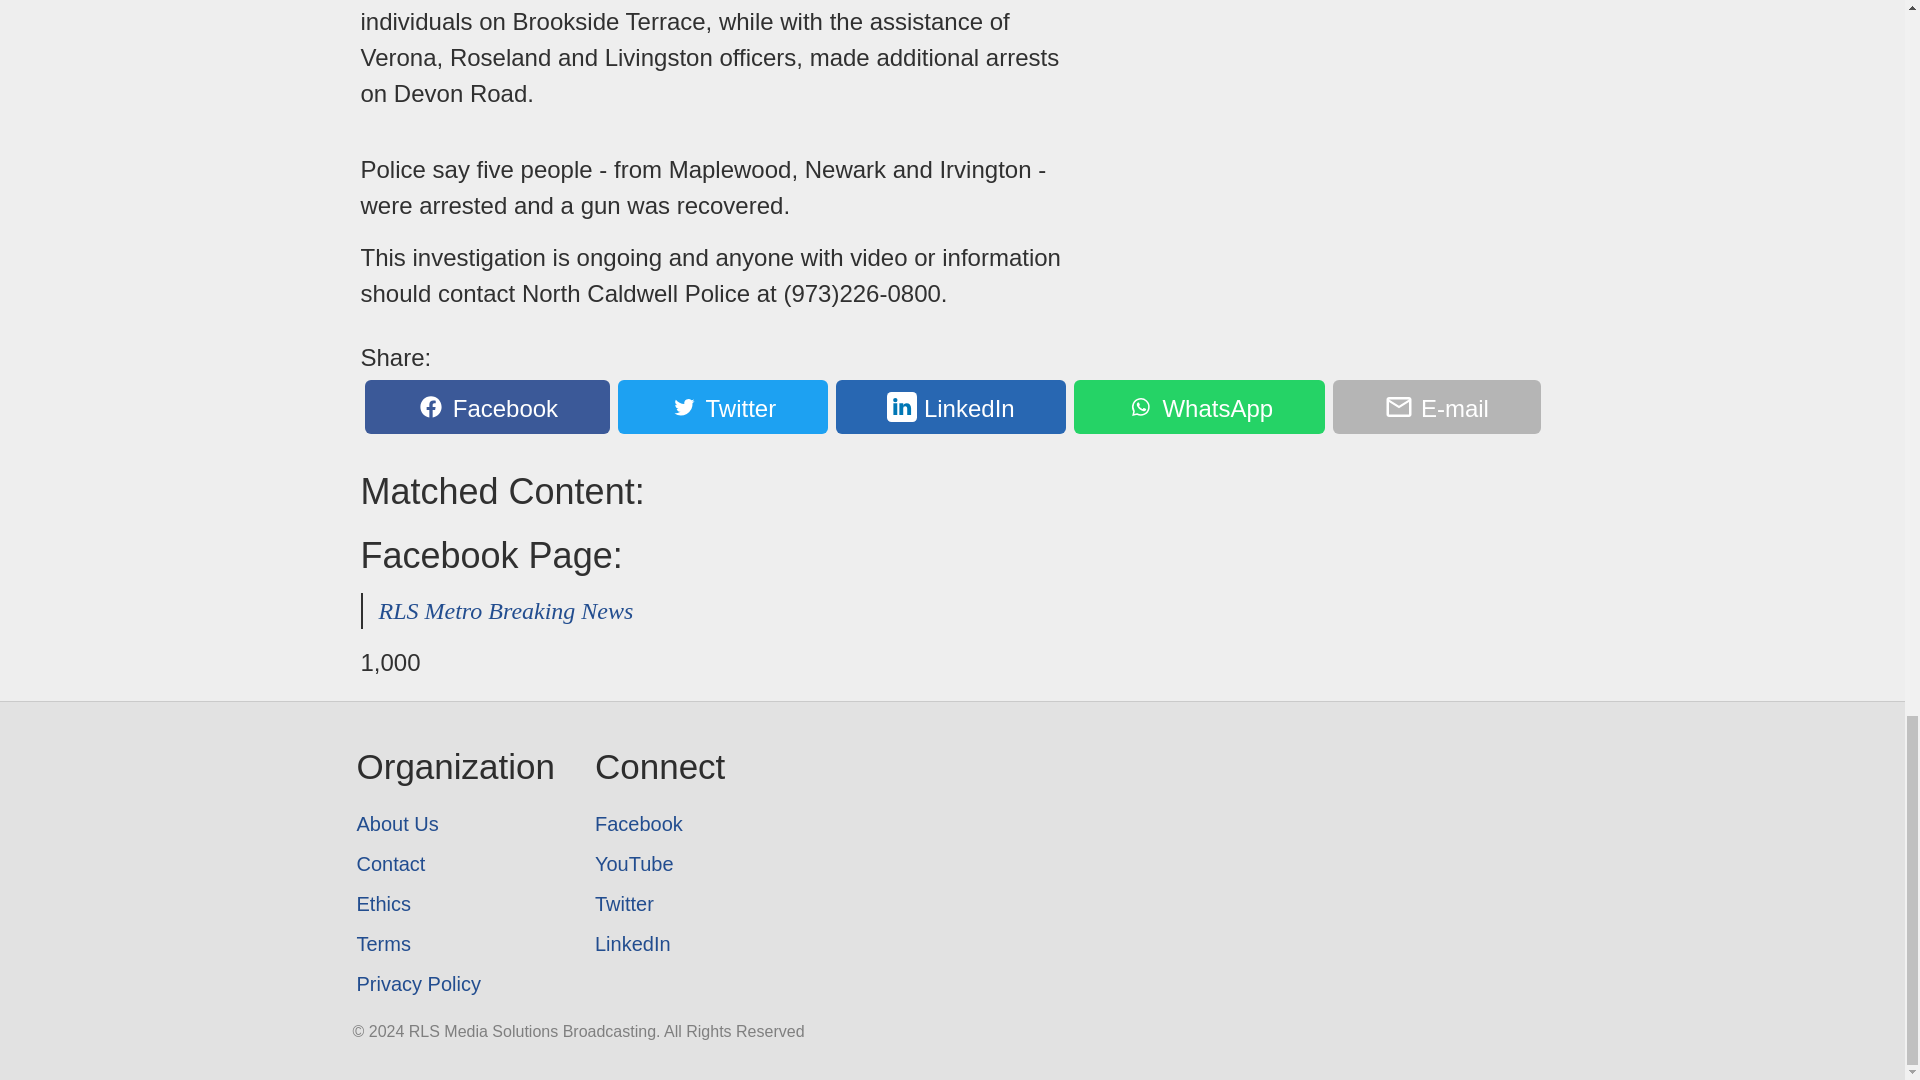 This screenshot has height=1080, width=1920. What do you see at coordinates (454, 864) in the screenshot?
I see `Contact Us` at bounding box center [454, 864].